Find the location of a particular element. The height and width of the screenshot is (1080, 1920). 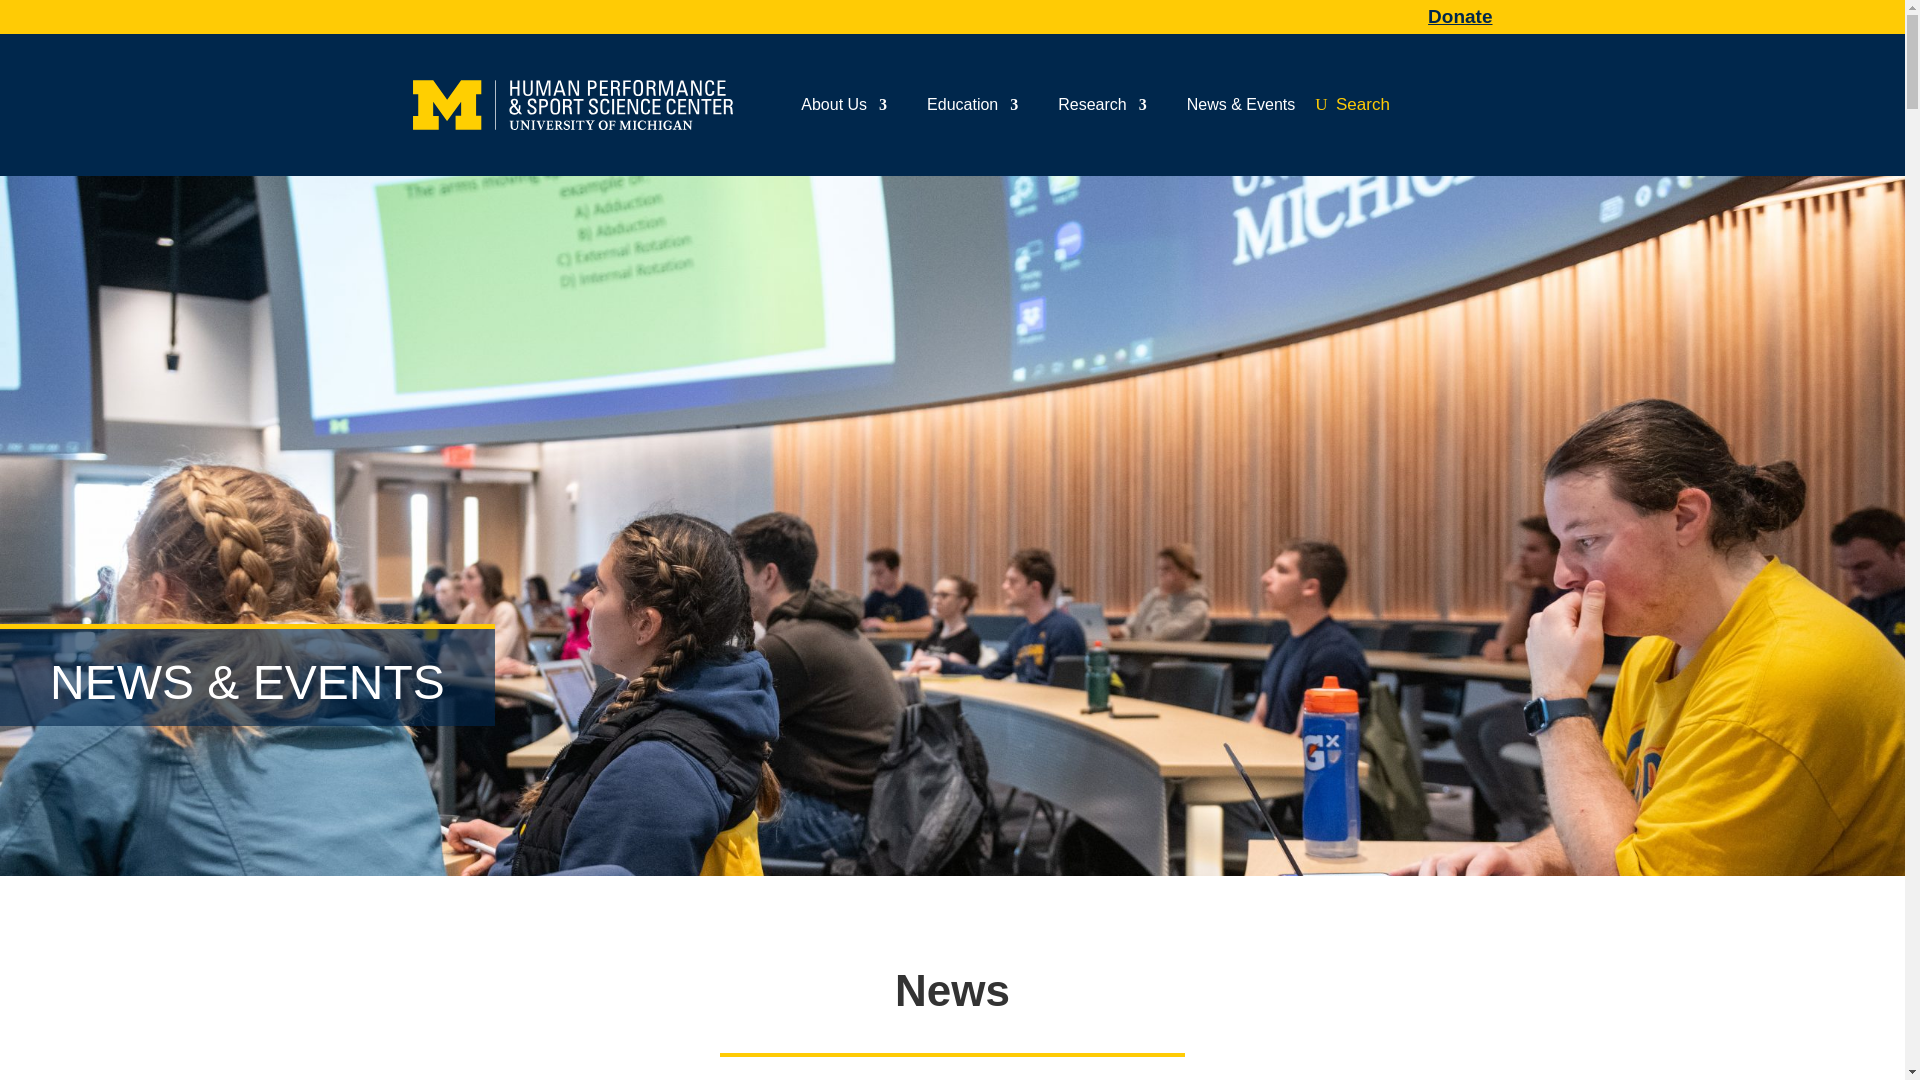

Donate is located at coordinates (1460, 16).